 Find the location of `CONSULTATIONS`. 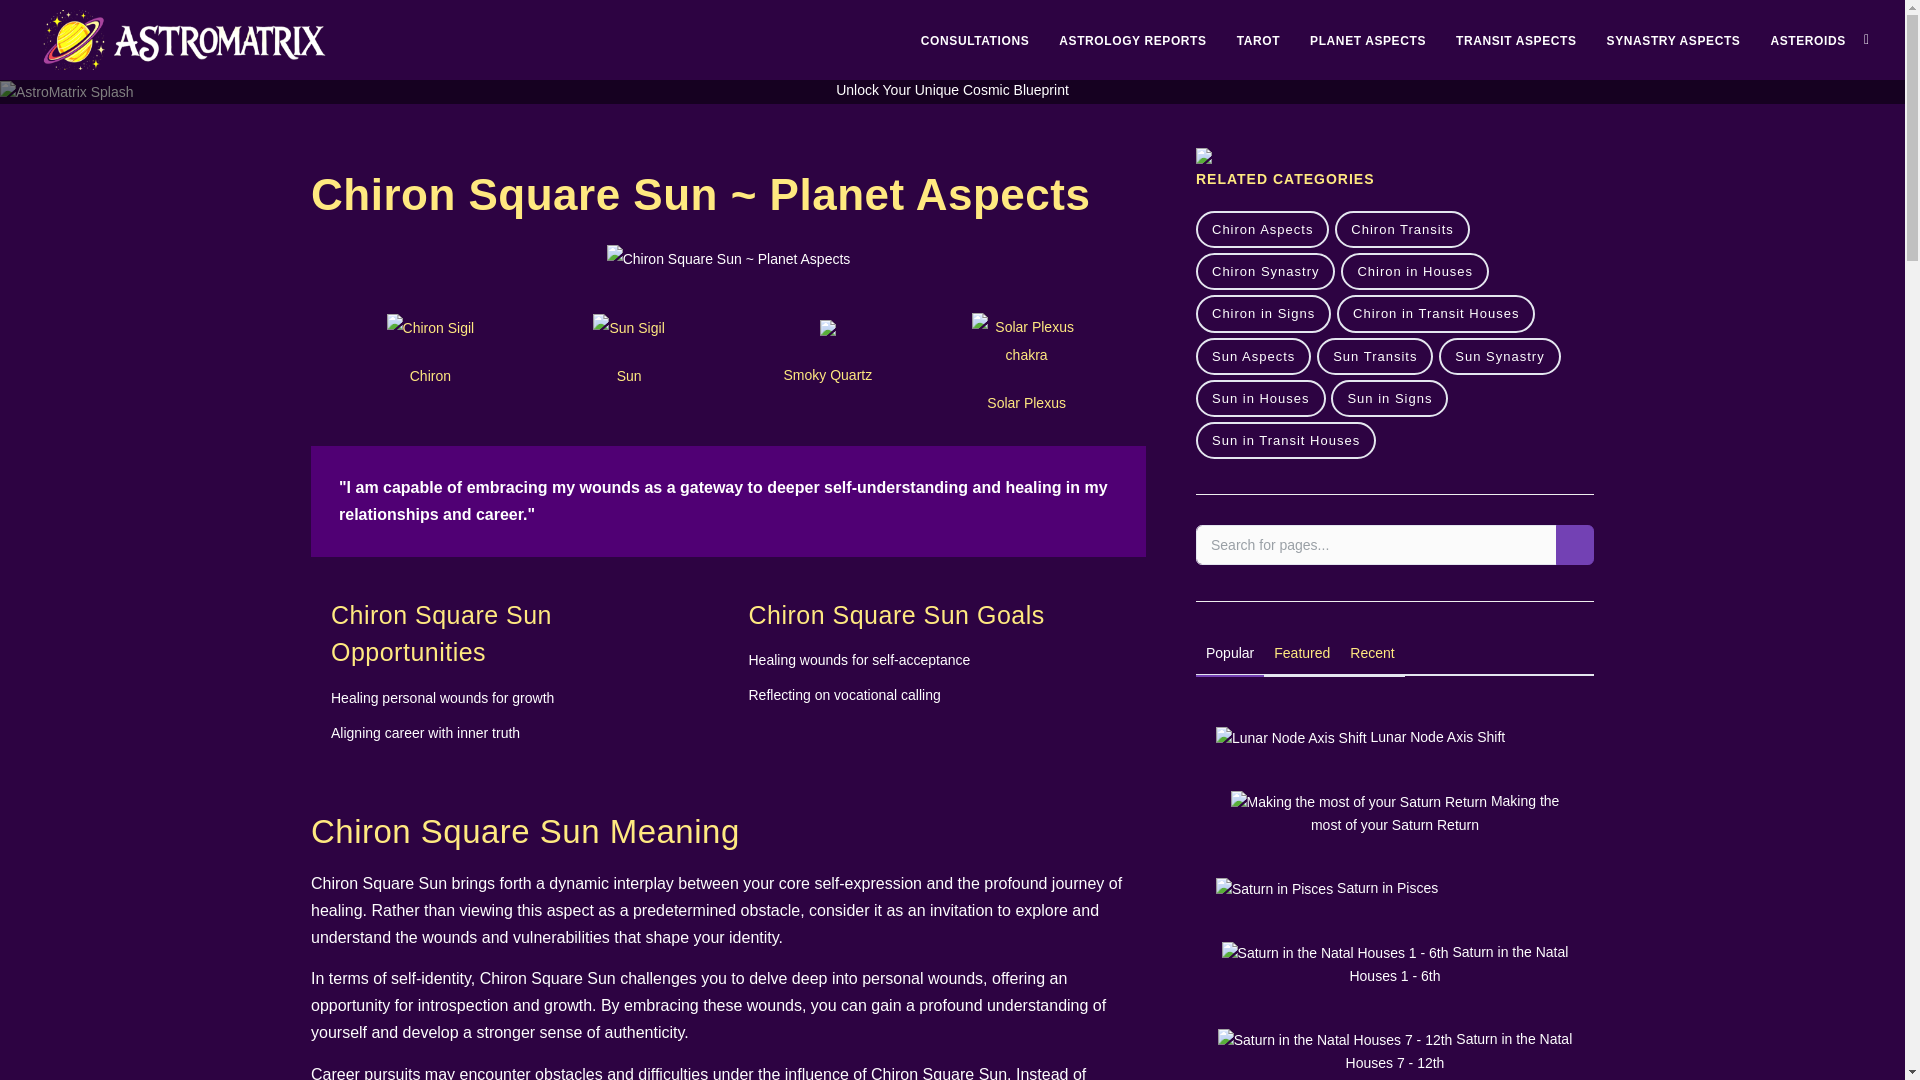

CONSULTATIONS is located at coordinates (974, 40).